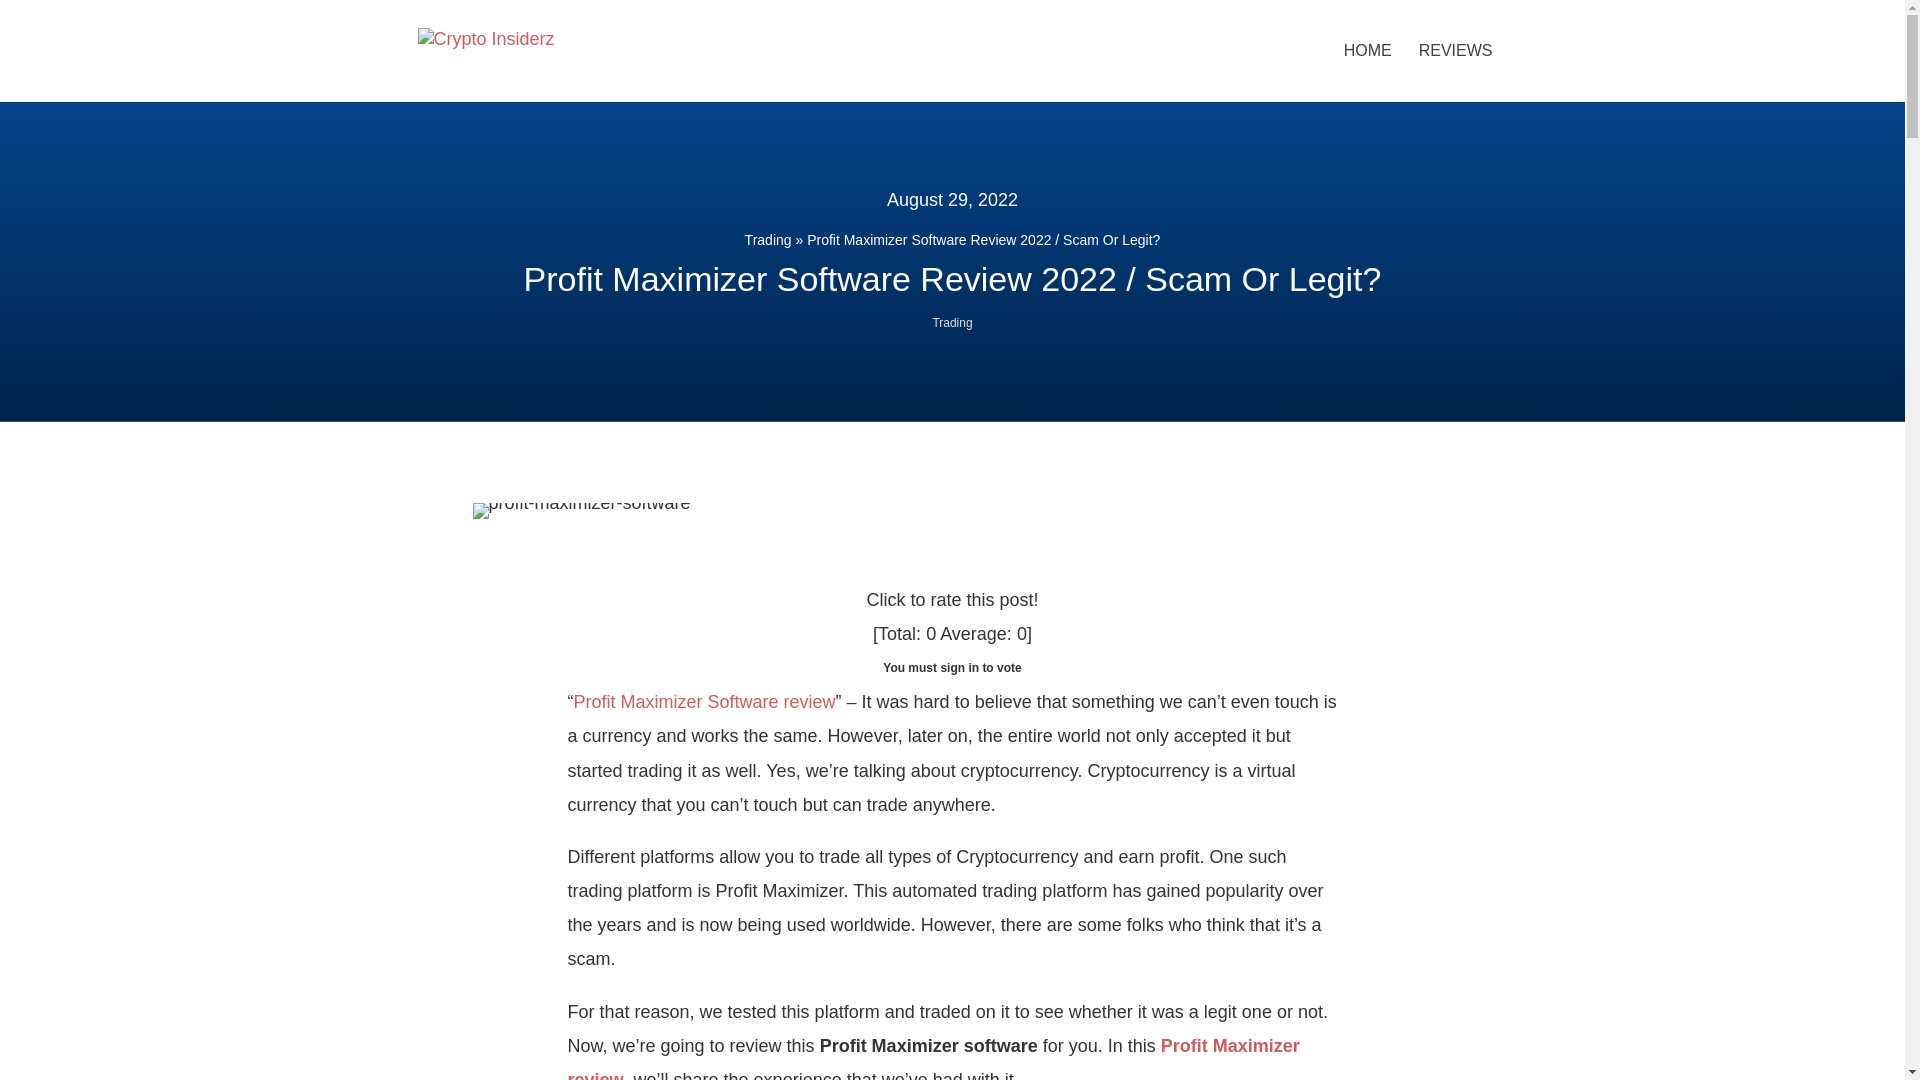 The image size is (1920, 1080). What do you see at coordinates (1456, 72) in the screenshot?
I see `REVIEWS` at bounding box center [1456, 72].